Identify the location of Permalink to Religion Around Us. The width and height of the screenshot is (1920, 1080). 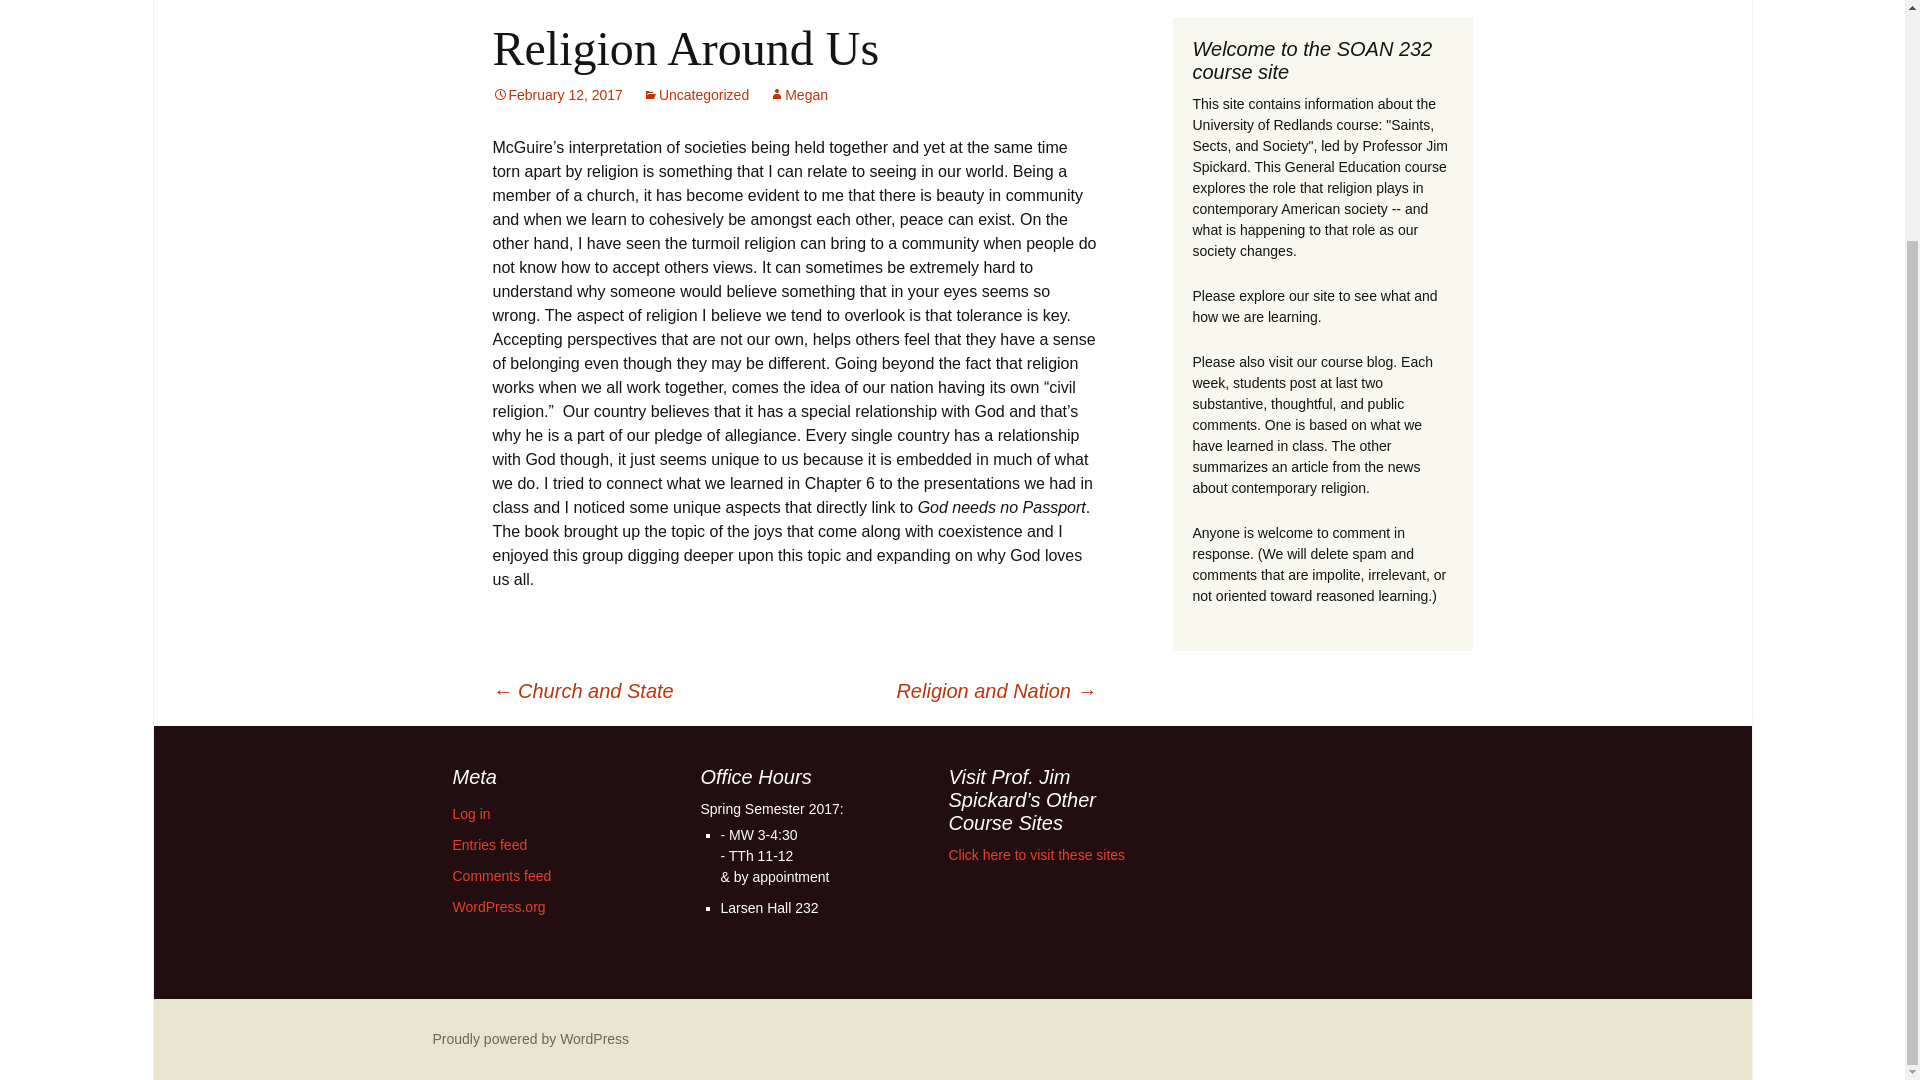
(556, 94).